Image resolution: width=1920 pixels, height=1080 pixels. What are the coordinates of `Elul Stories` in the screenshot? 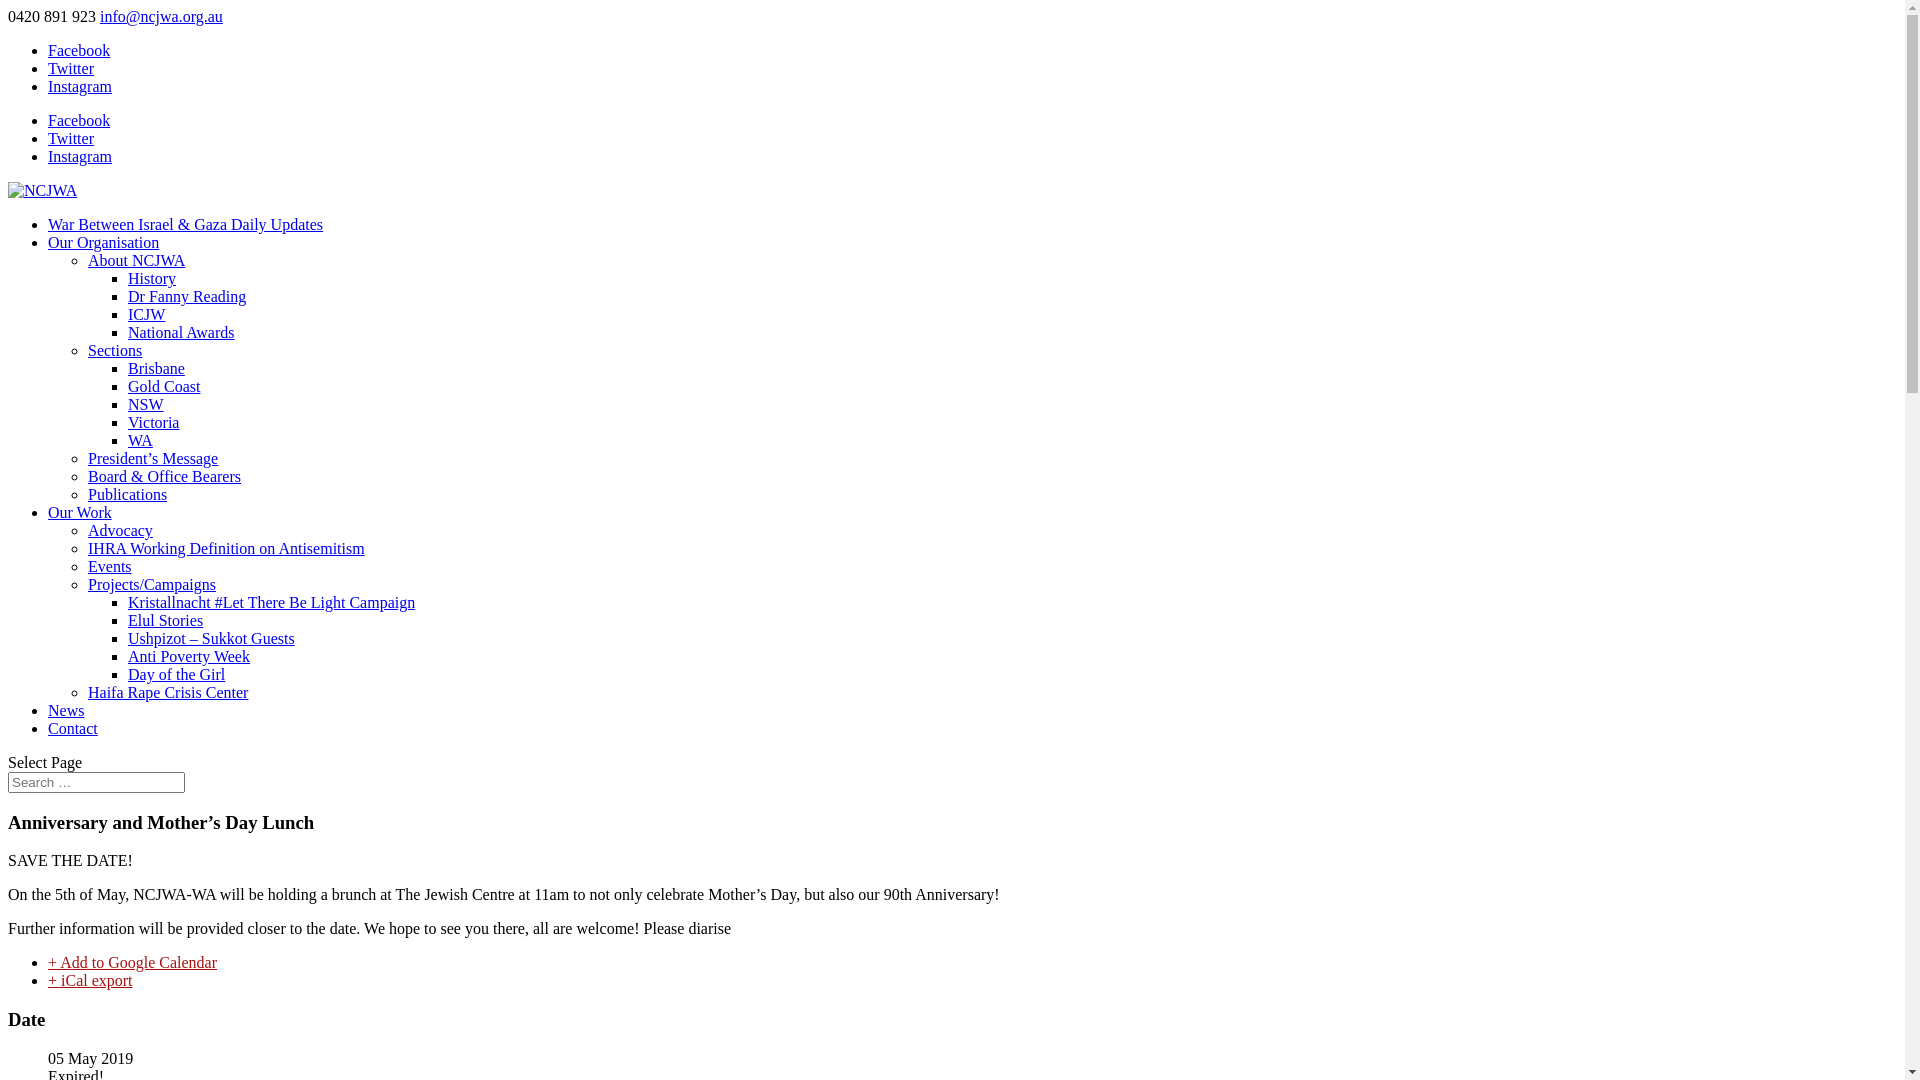 It's located at (166, 620).